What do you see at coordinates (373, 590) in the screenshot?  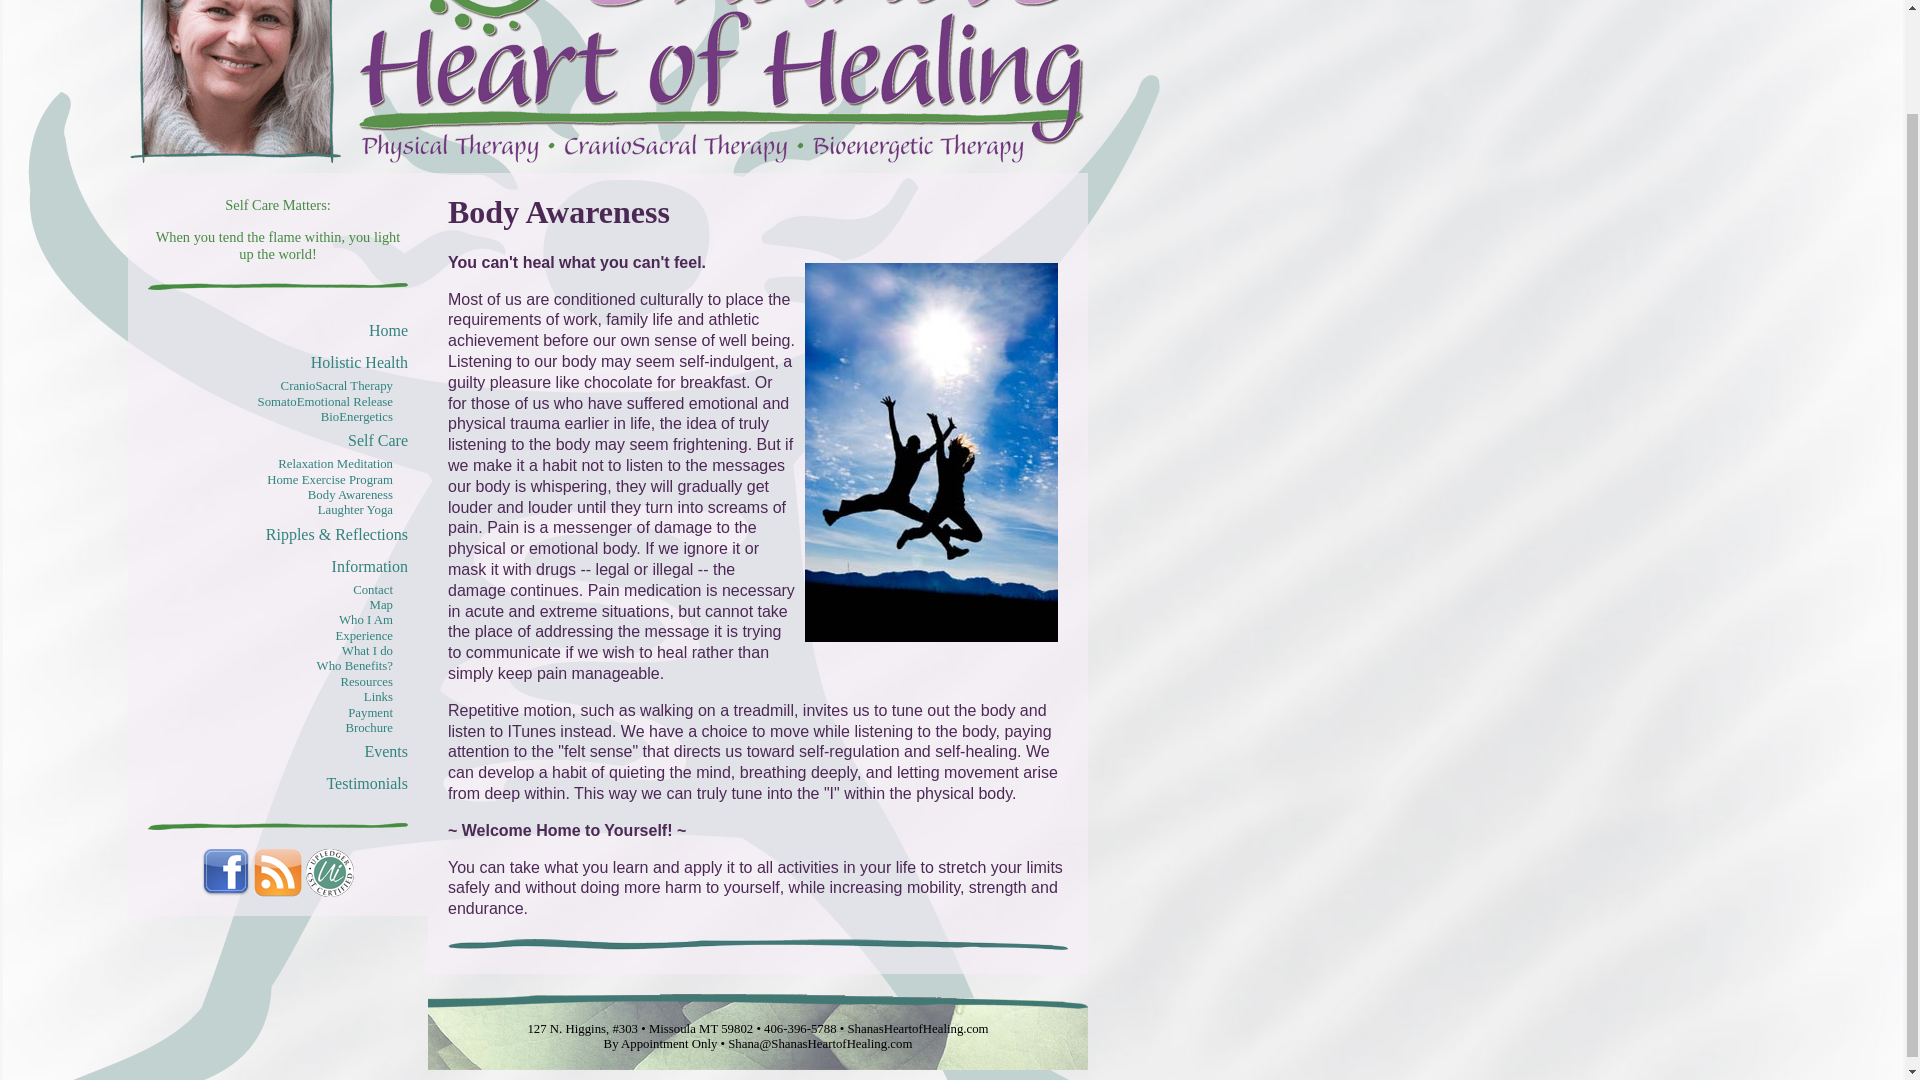 I see `Contact` at bounding box center [373, 590].